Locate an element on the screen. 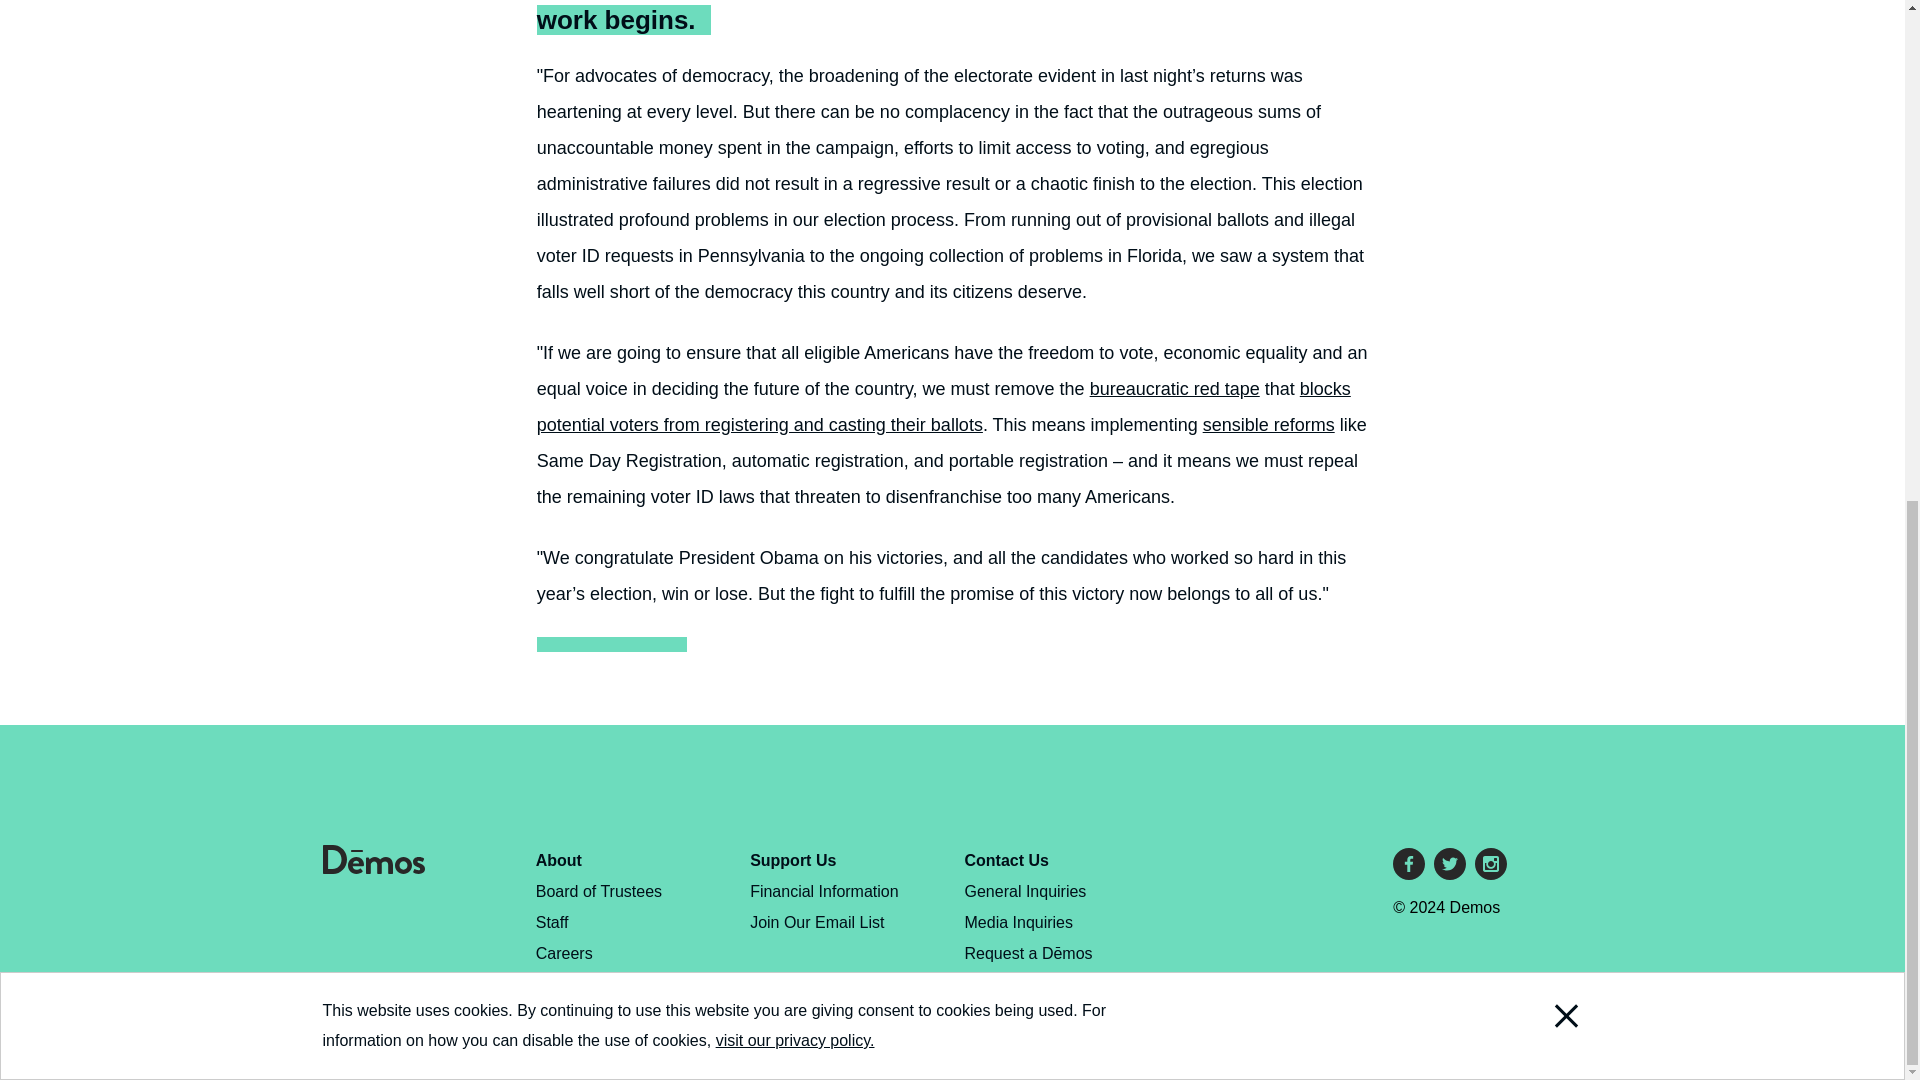 Image resolution: width=1920 pixels, height=1080 pixels. General Inquiries is located at coordinates (1026, 891).